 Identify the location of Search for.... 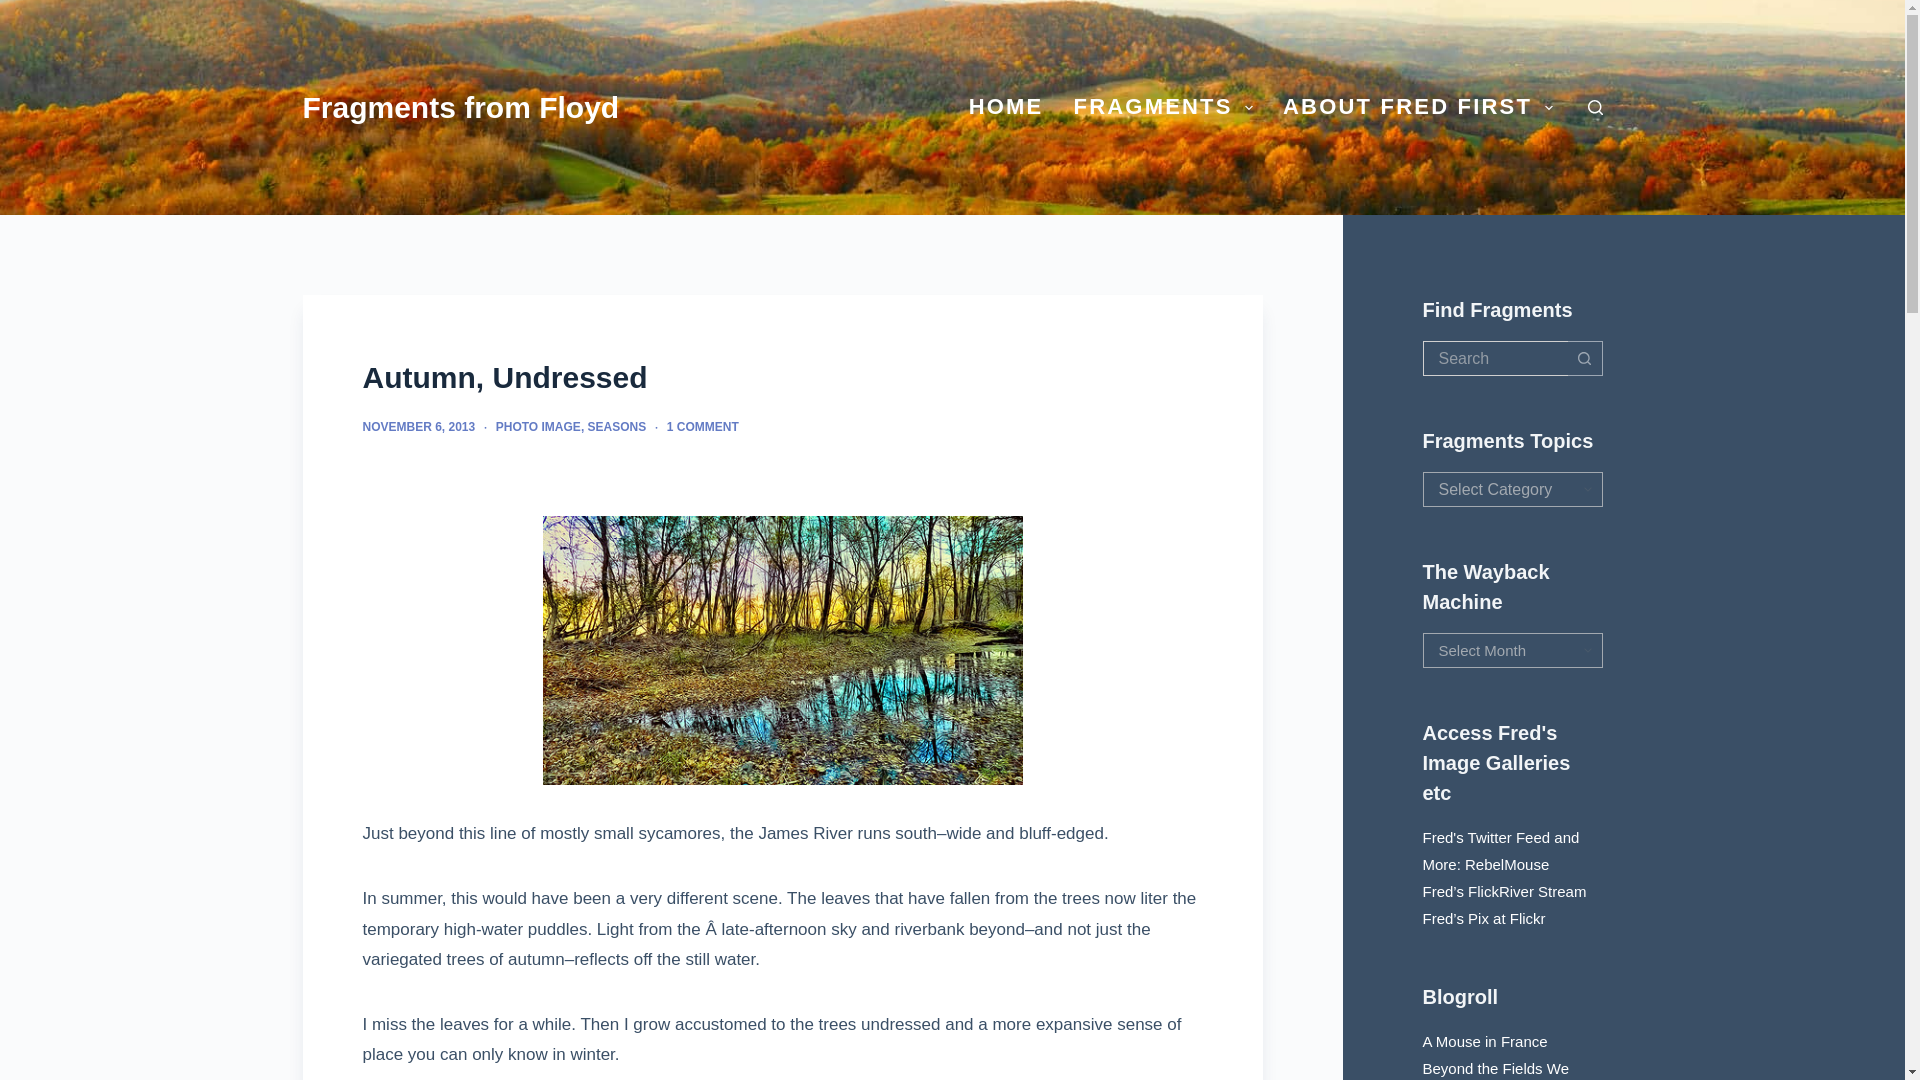
(1494, 358).